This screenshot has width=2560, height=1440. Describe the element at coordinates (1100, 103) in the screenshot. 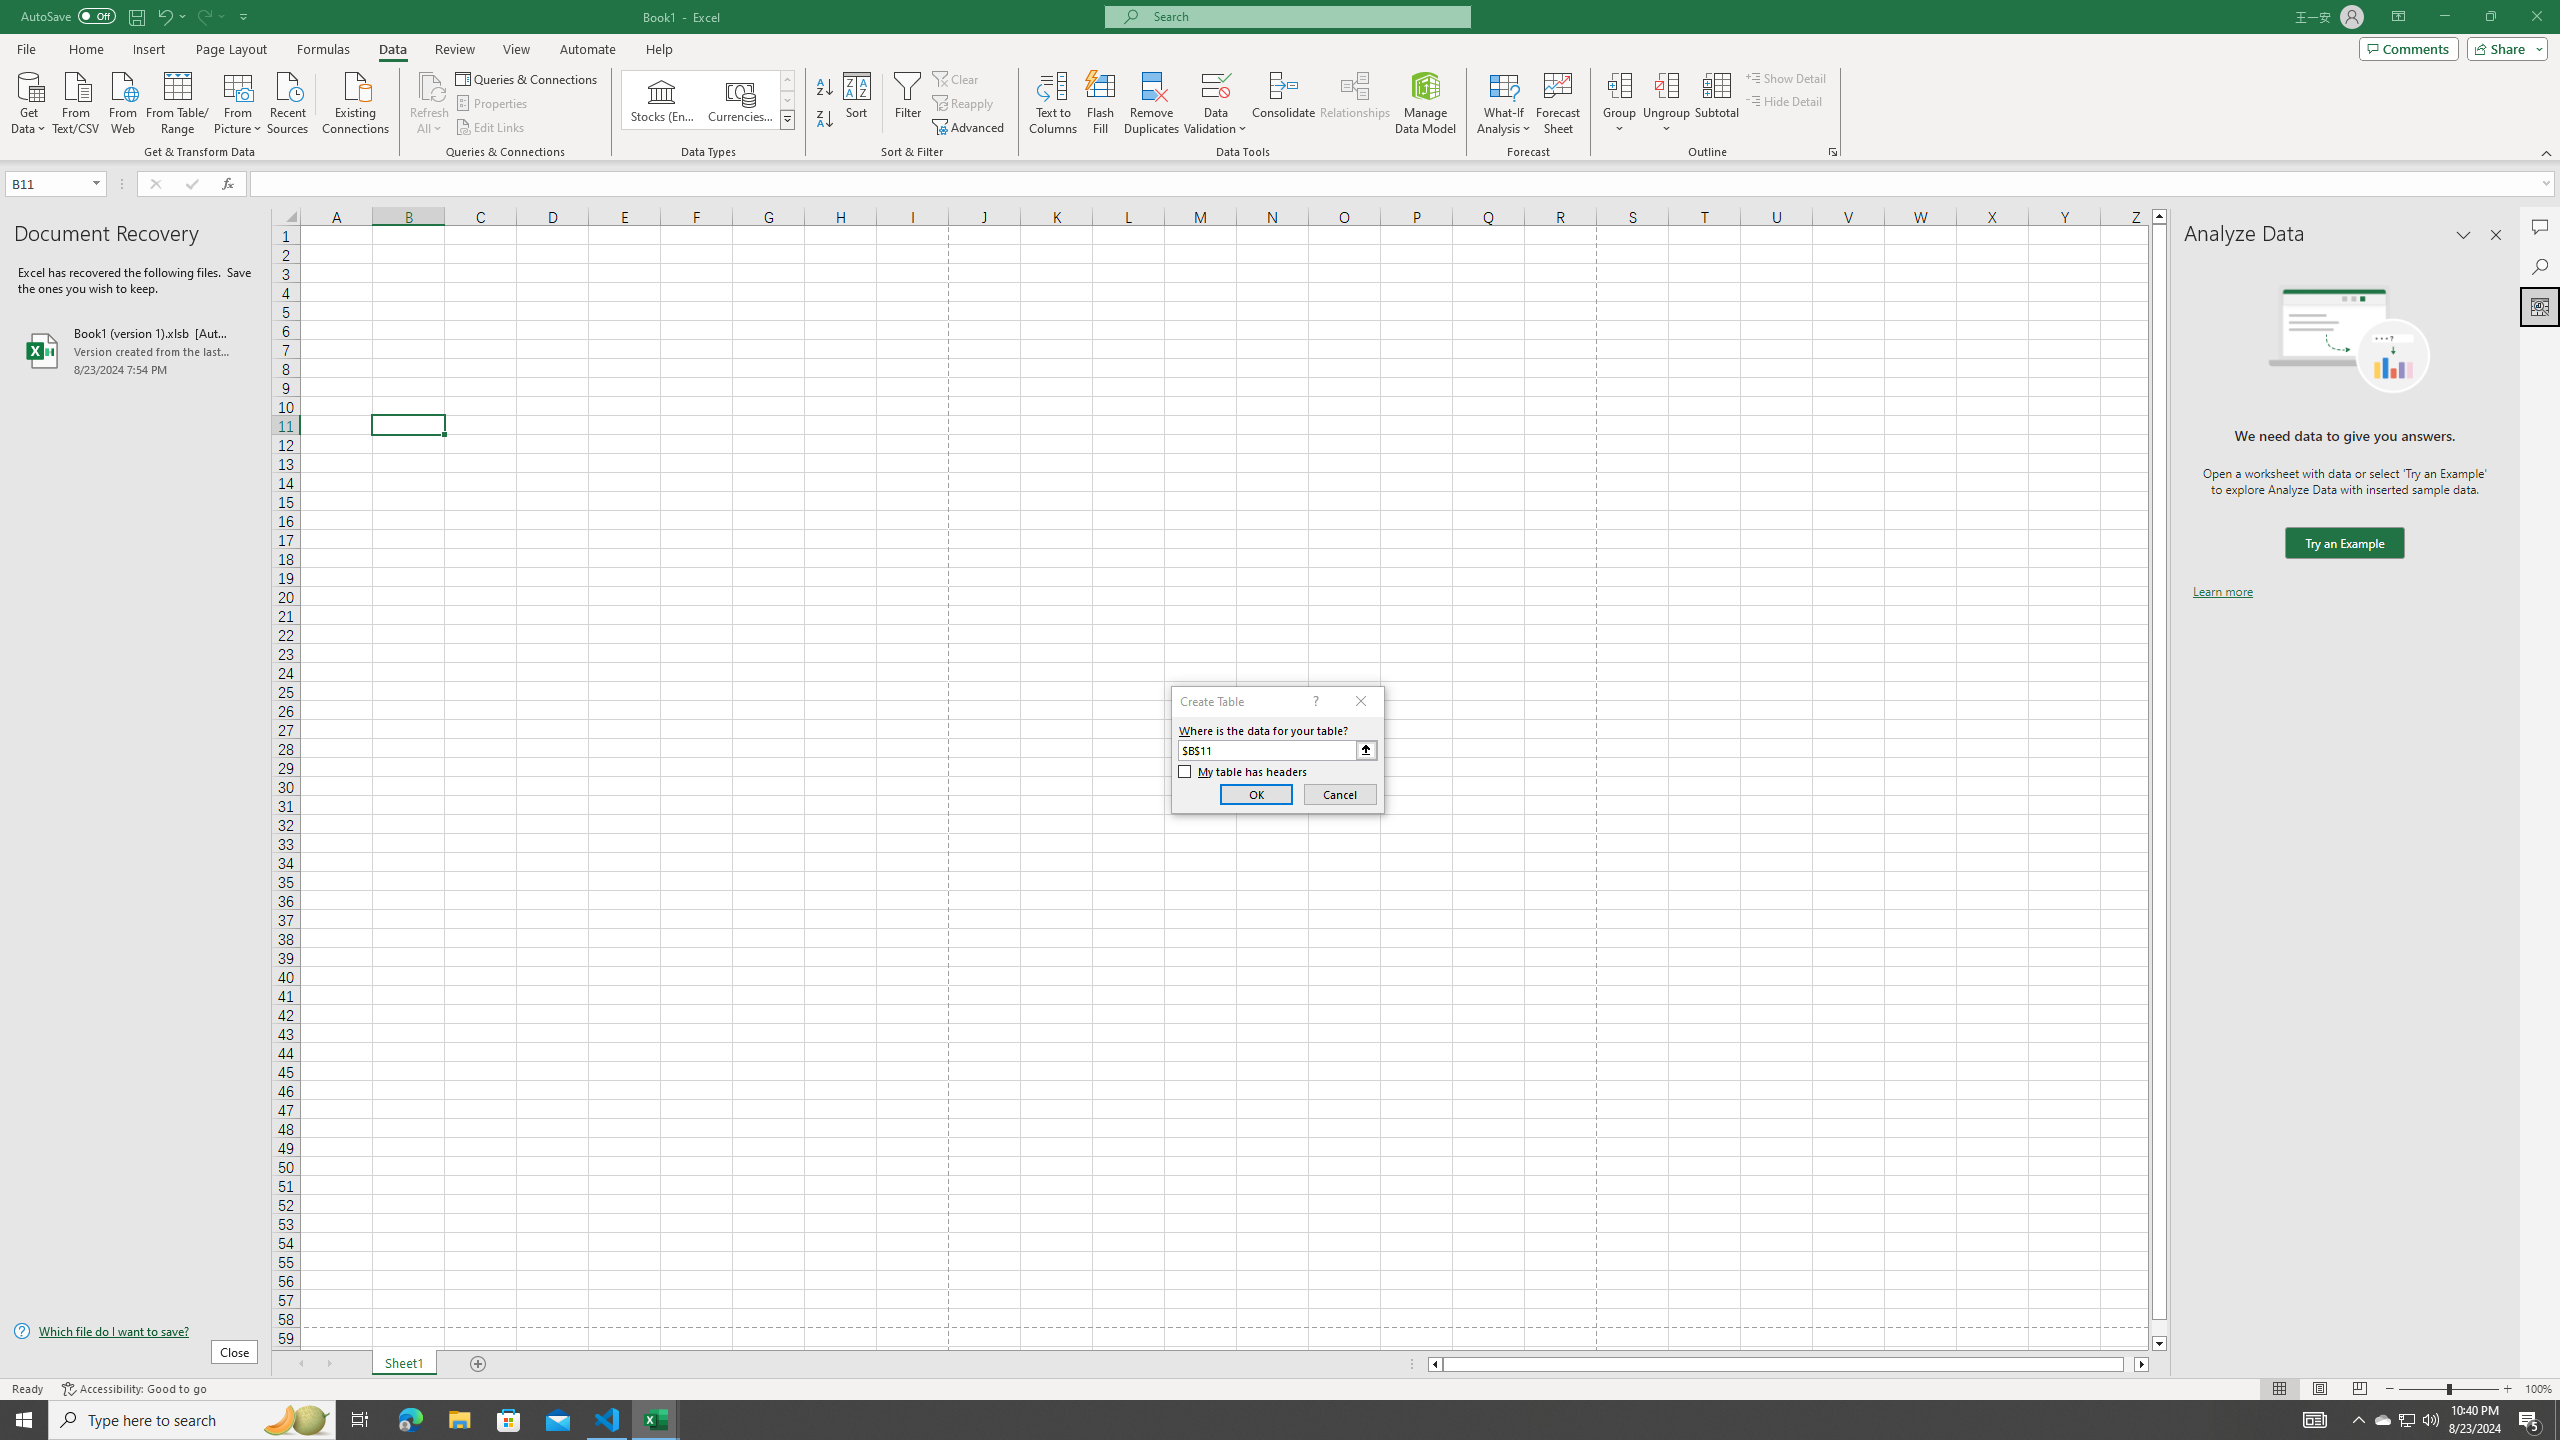

I see `Flash Fill` at that location.